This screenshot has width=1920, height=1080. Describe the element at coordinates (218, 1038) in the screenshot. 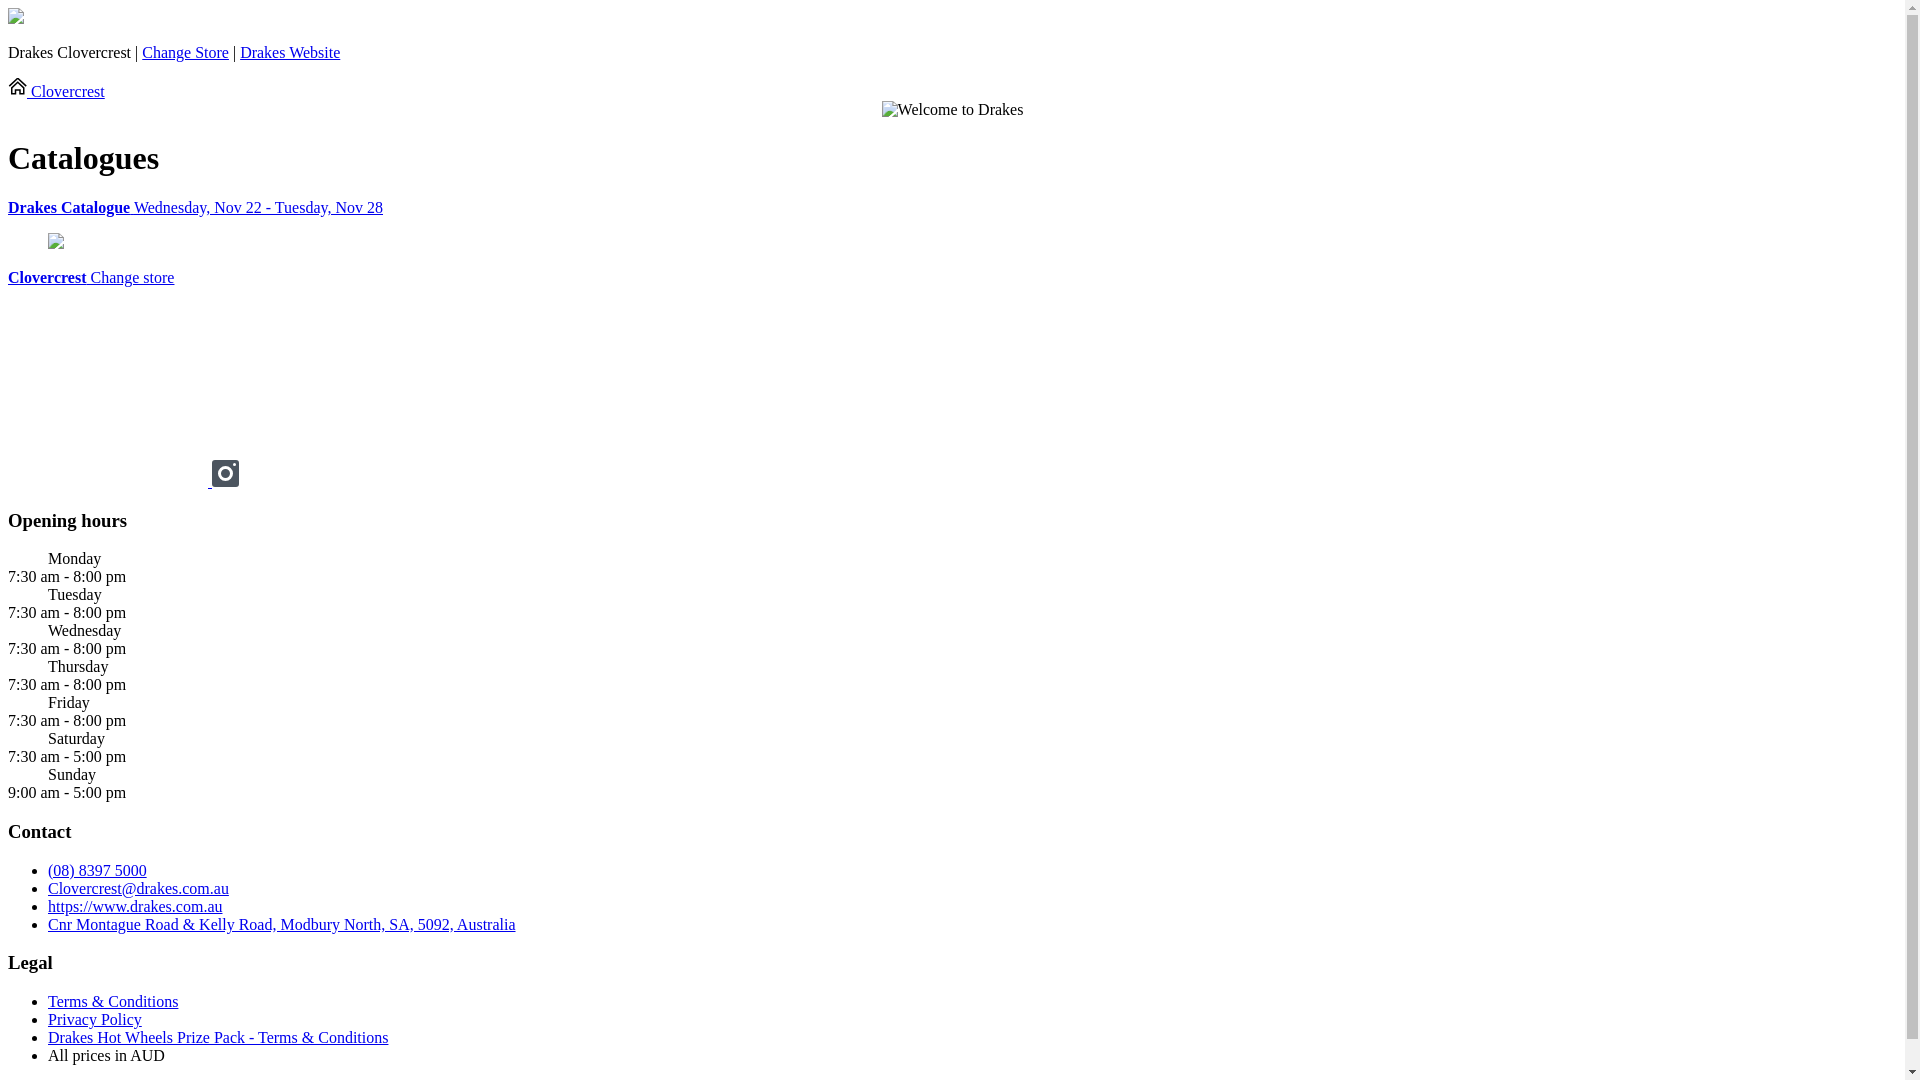

I see `Drakes Hot Wheels Prize Pack - Terms & Conditions` at that location.